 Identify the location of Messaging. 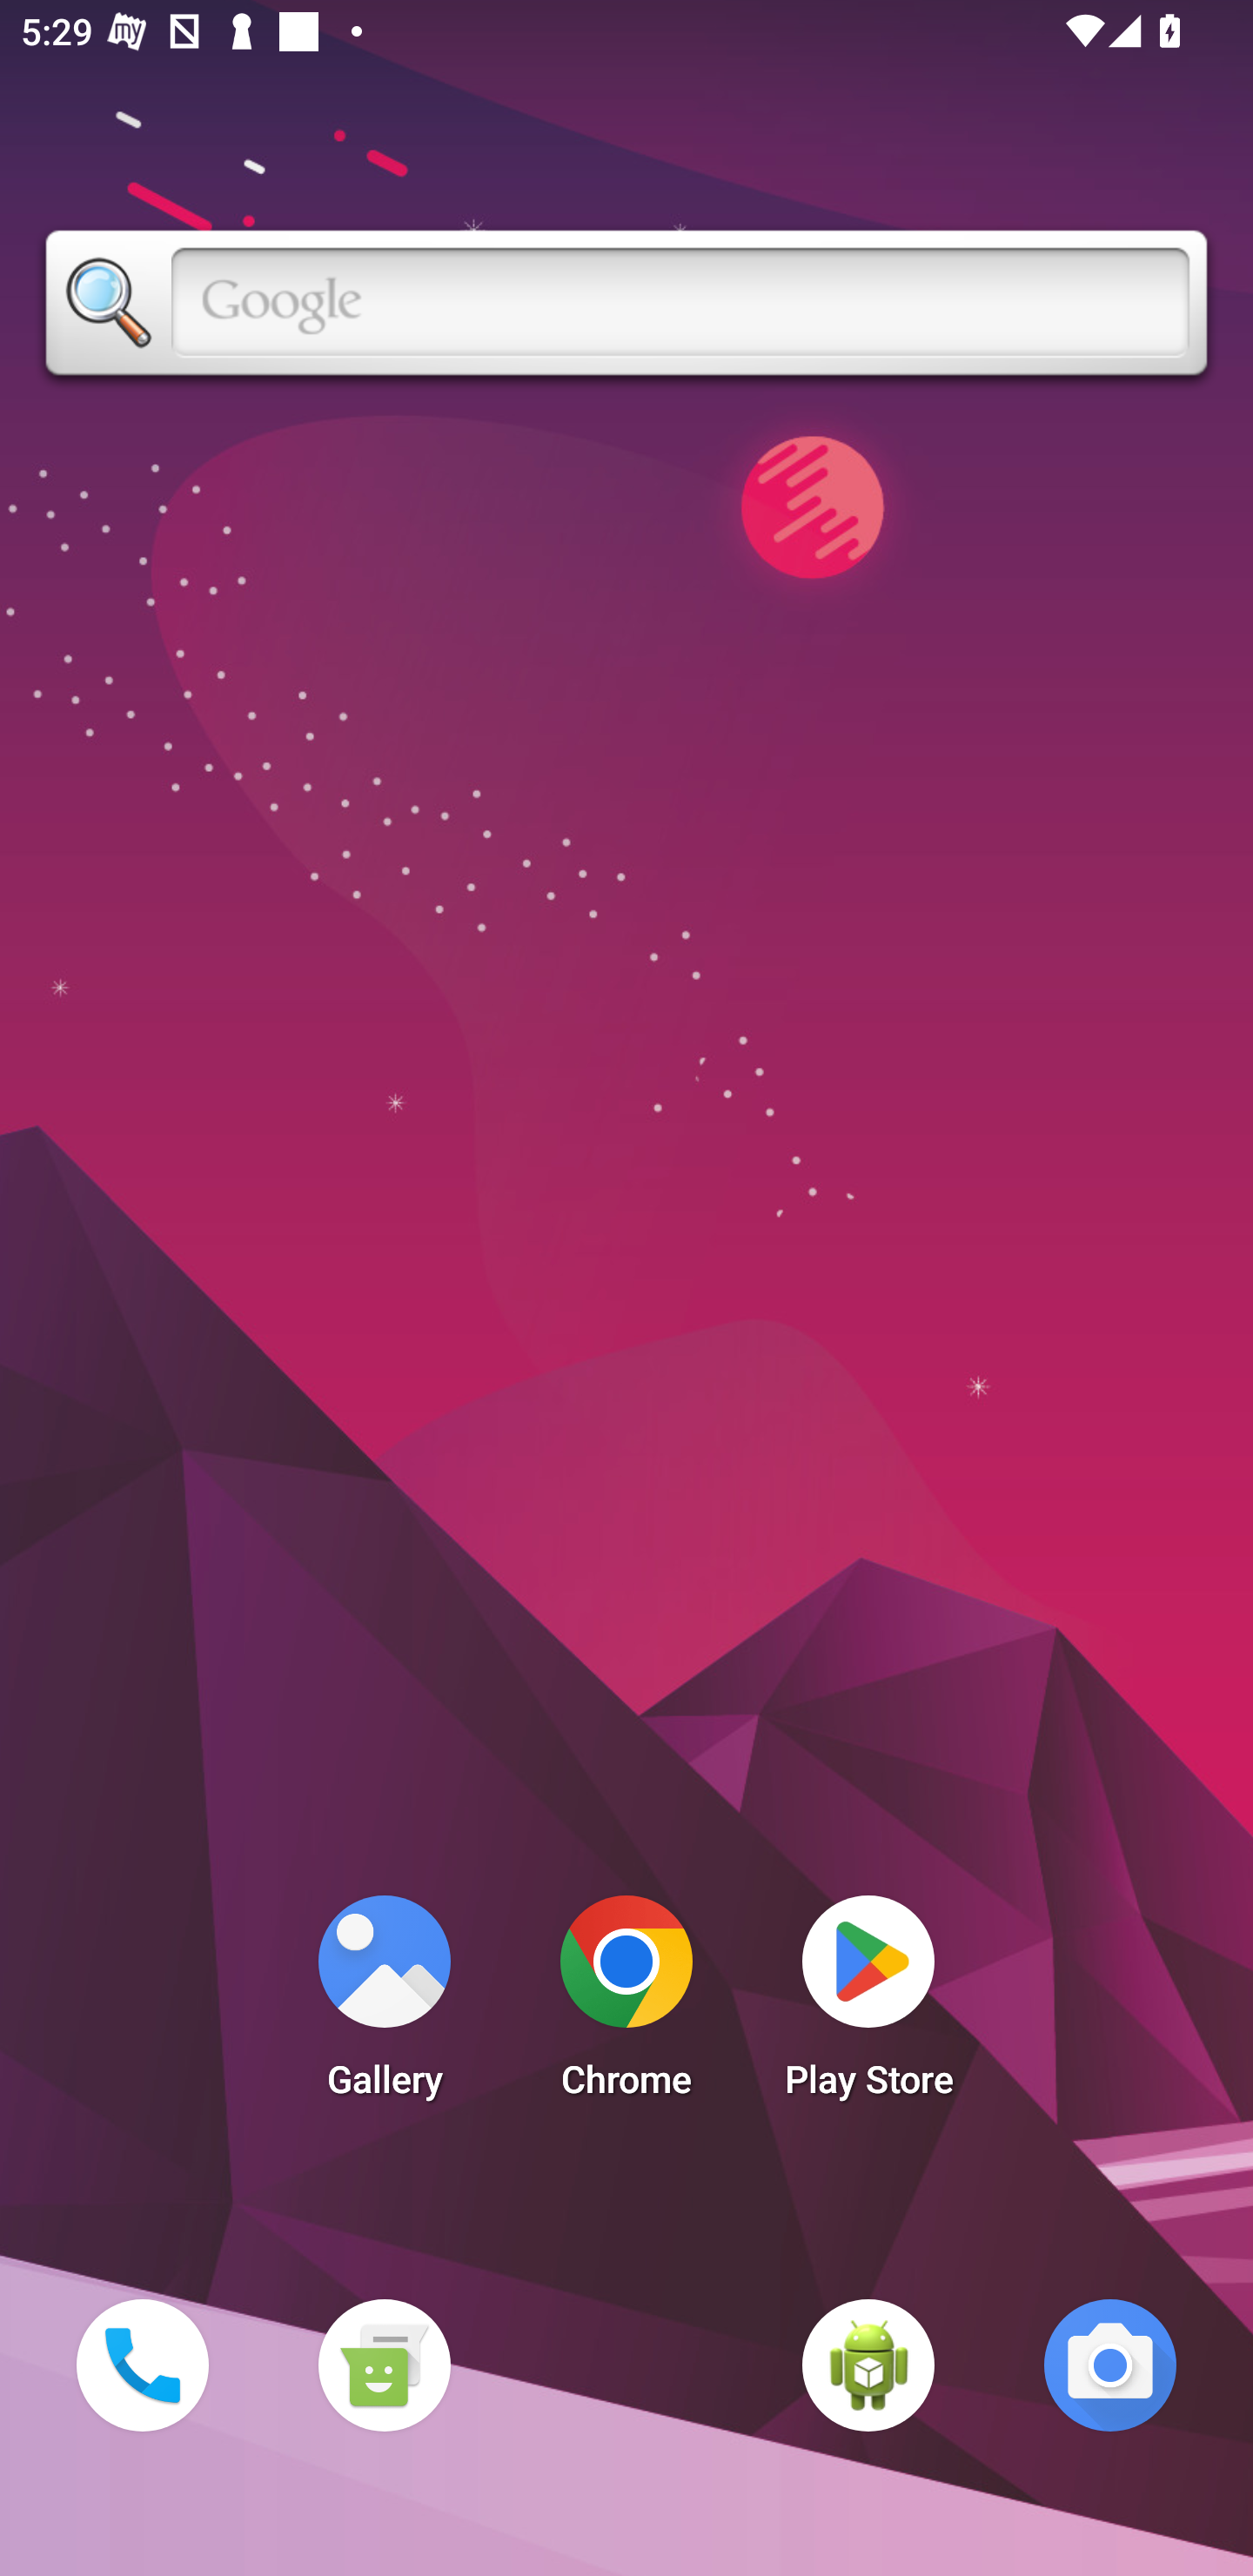
(384, 2365).